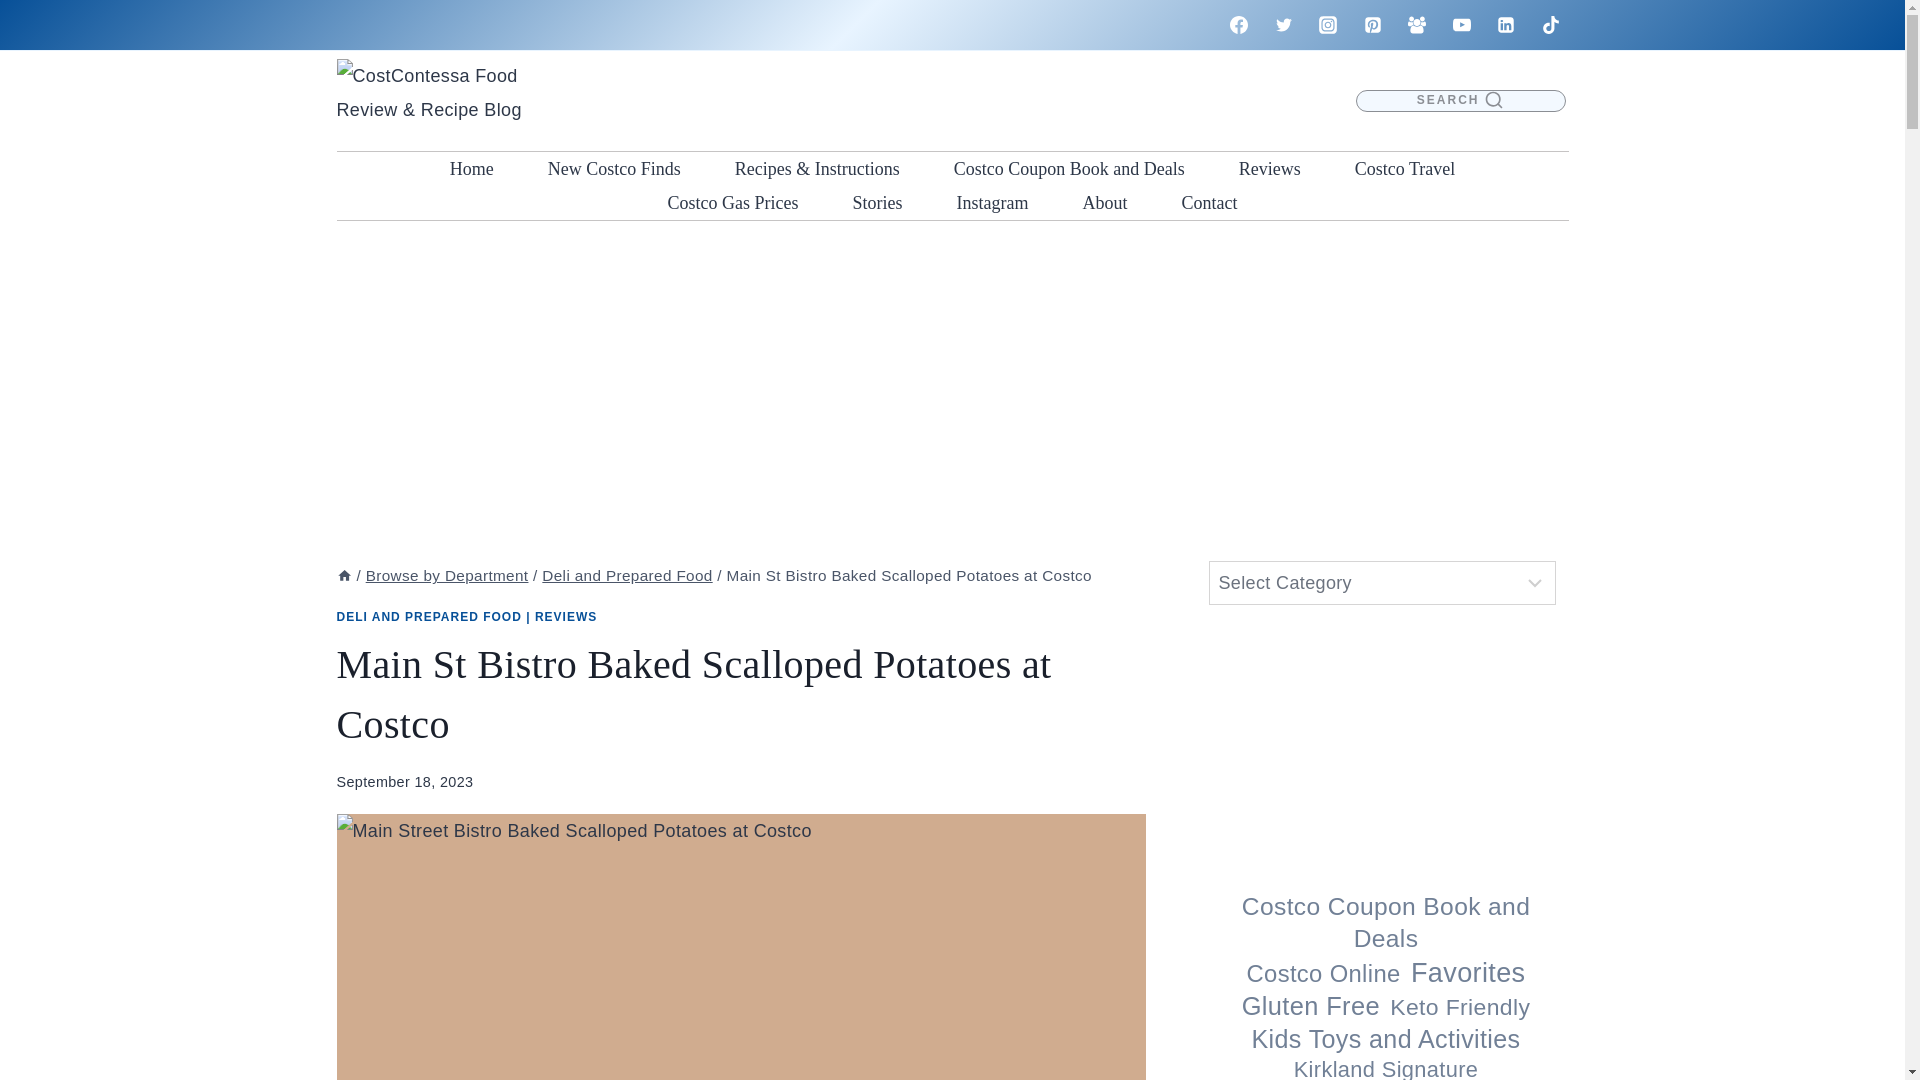 The width and height of the screenshot is (1920, 1080). I want to click on Home, so click(471, 168).